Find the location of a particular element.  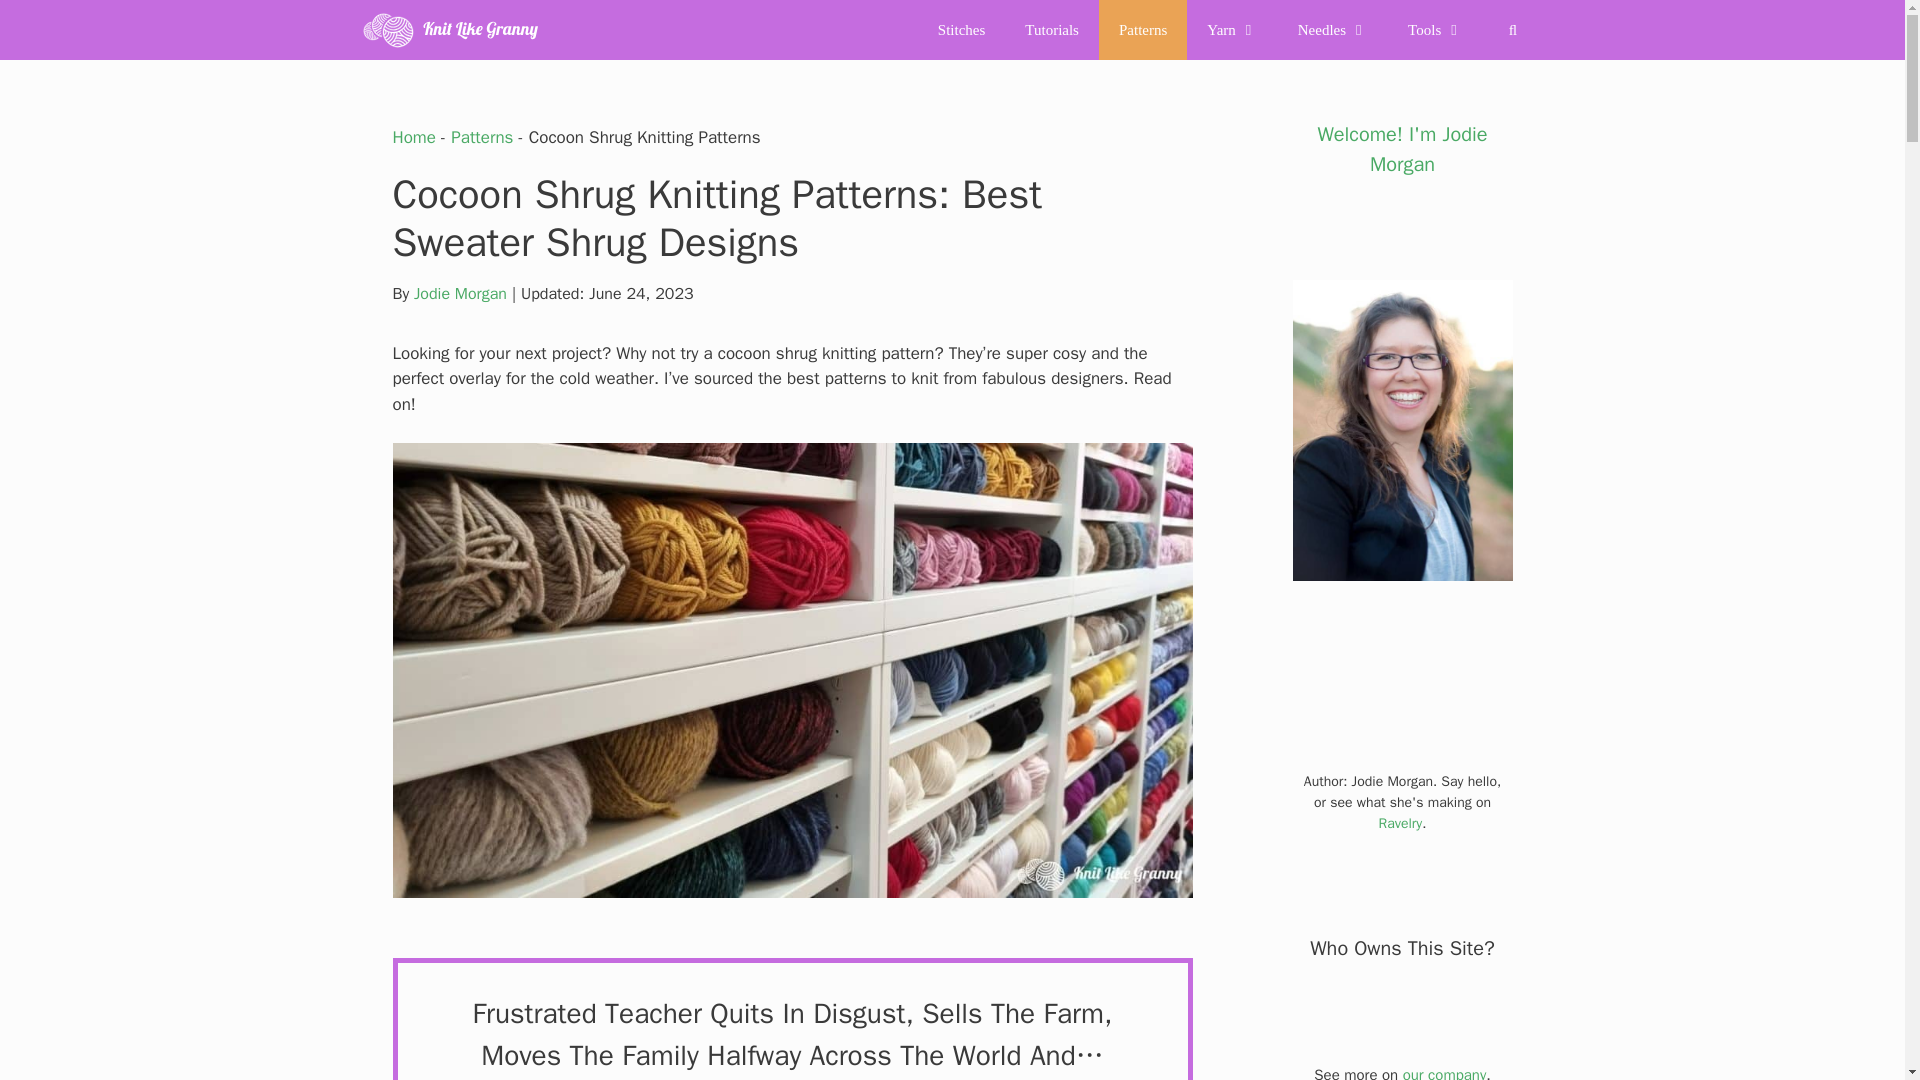

Tools is located at coordinates (1435, 30).